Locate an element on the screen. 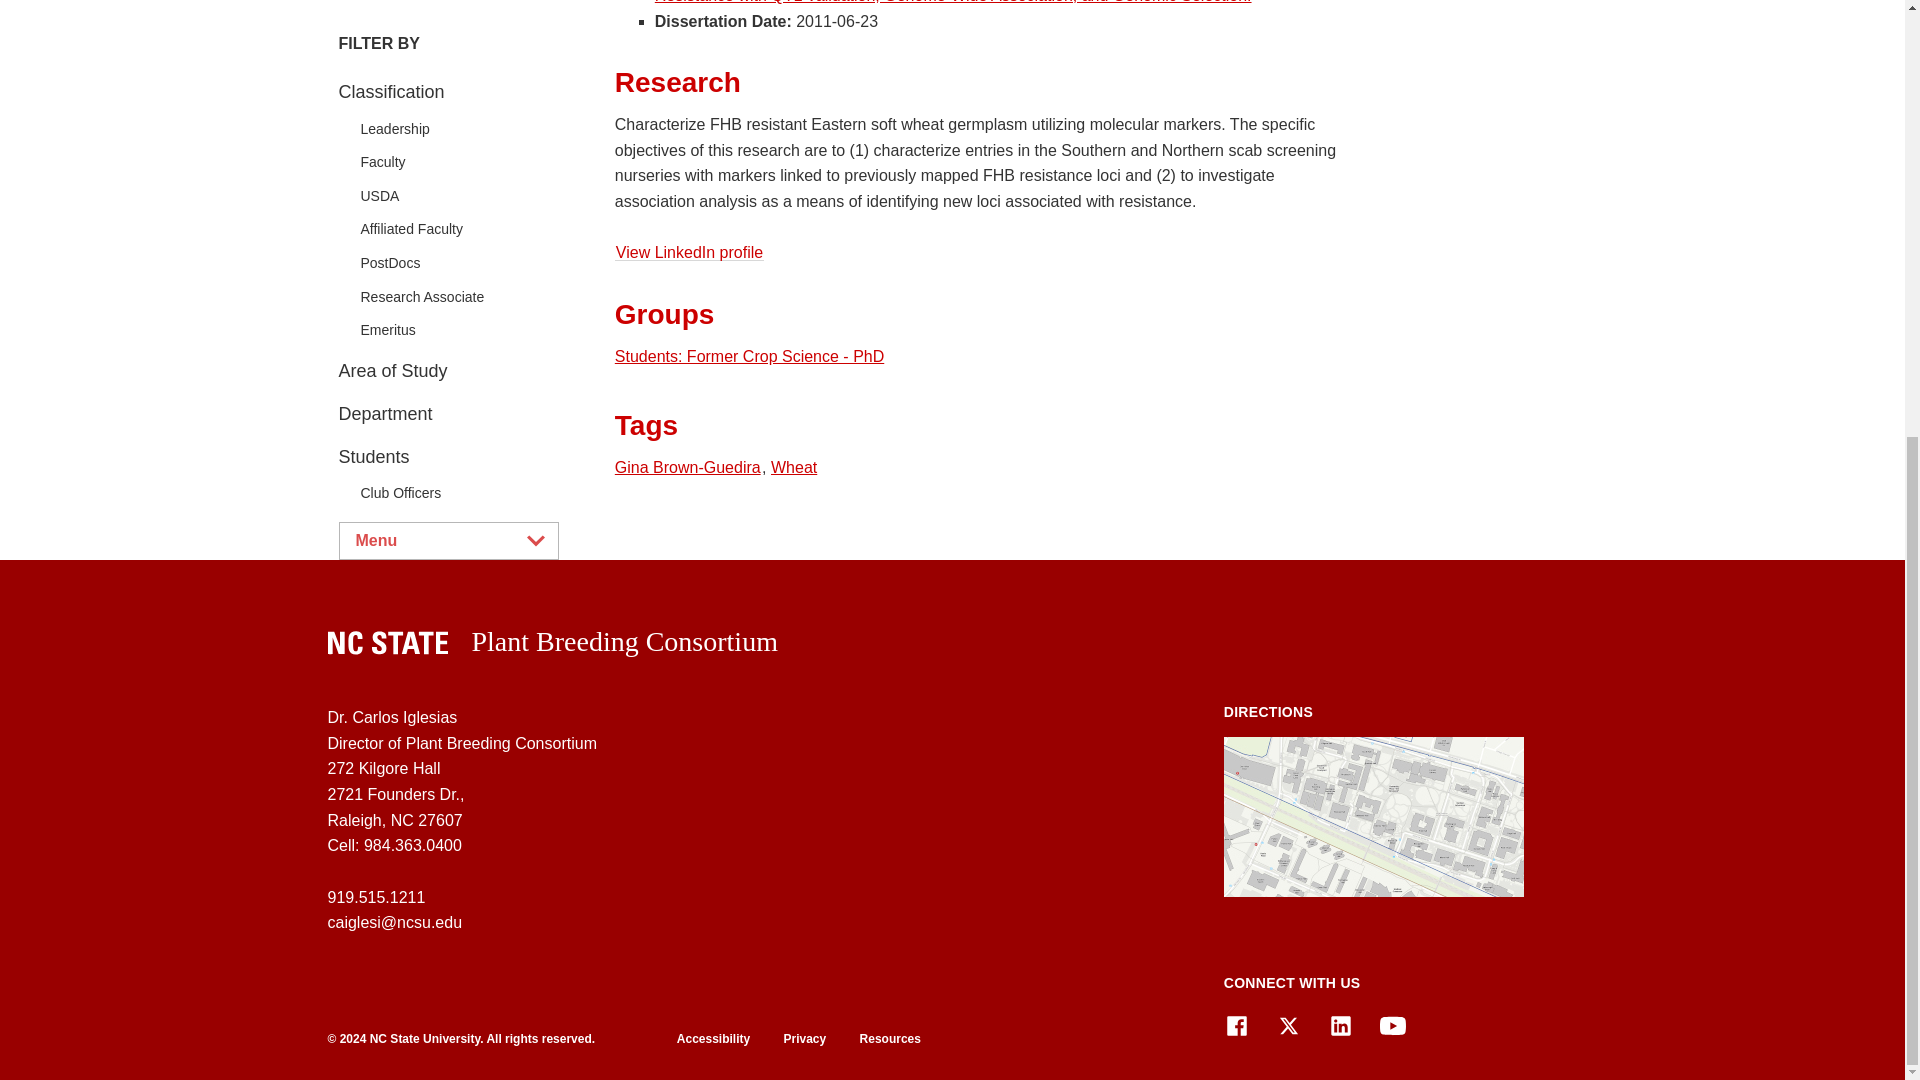 The height and width of the screenshot is (1080, 1920). LinkedIn is located at coordinates (1340, 1026).